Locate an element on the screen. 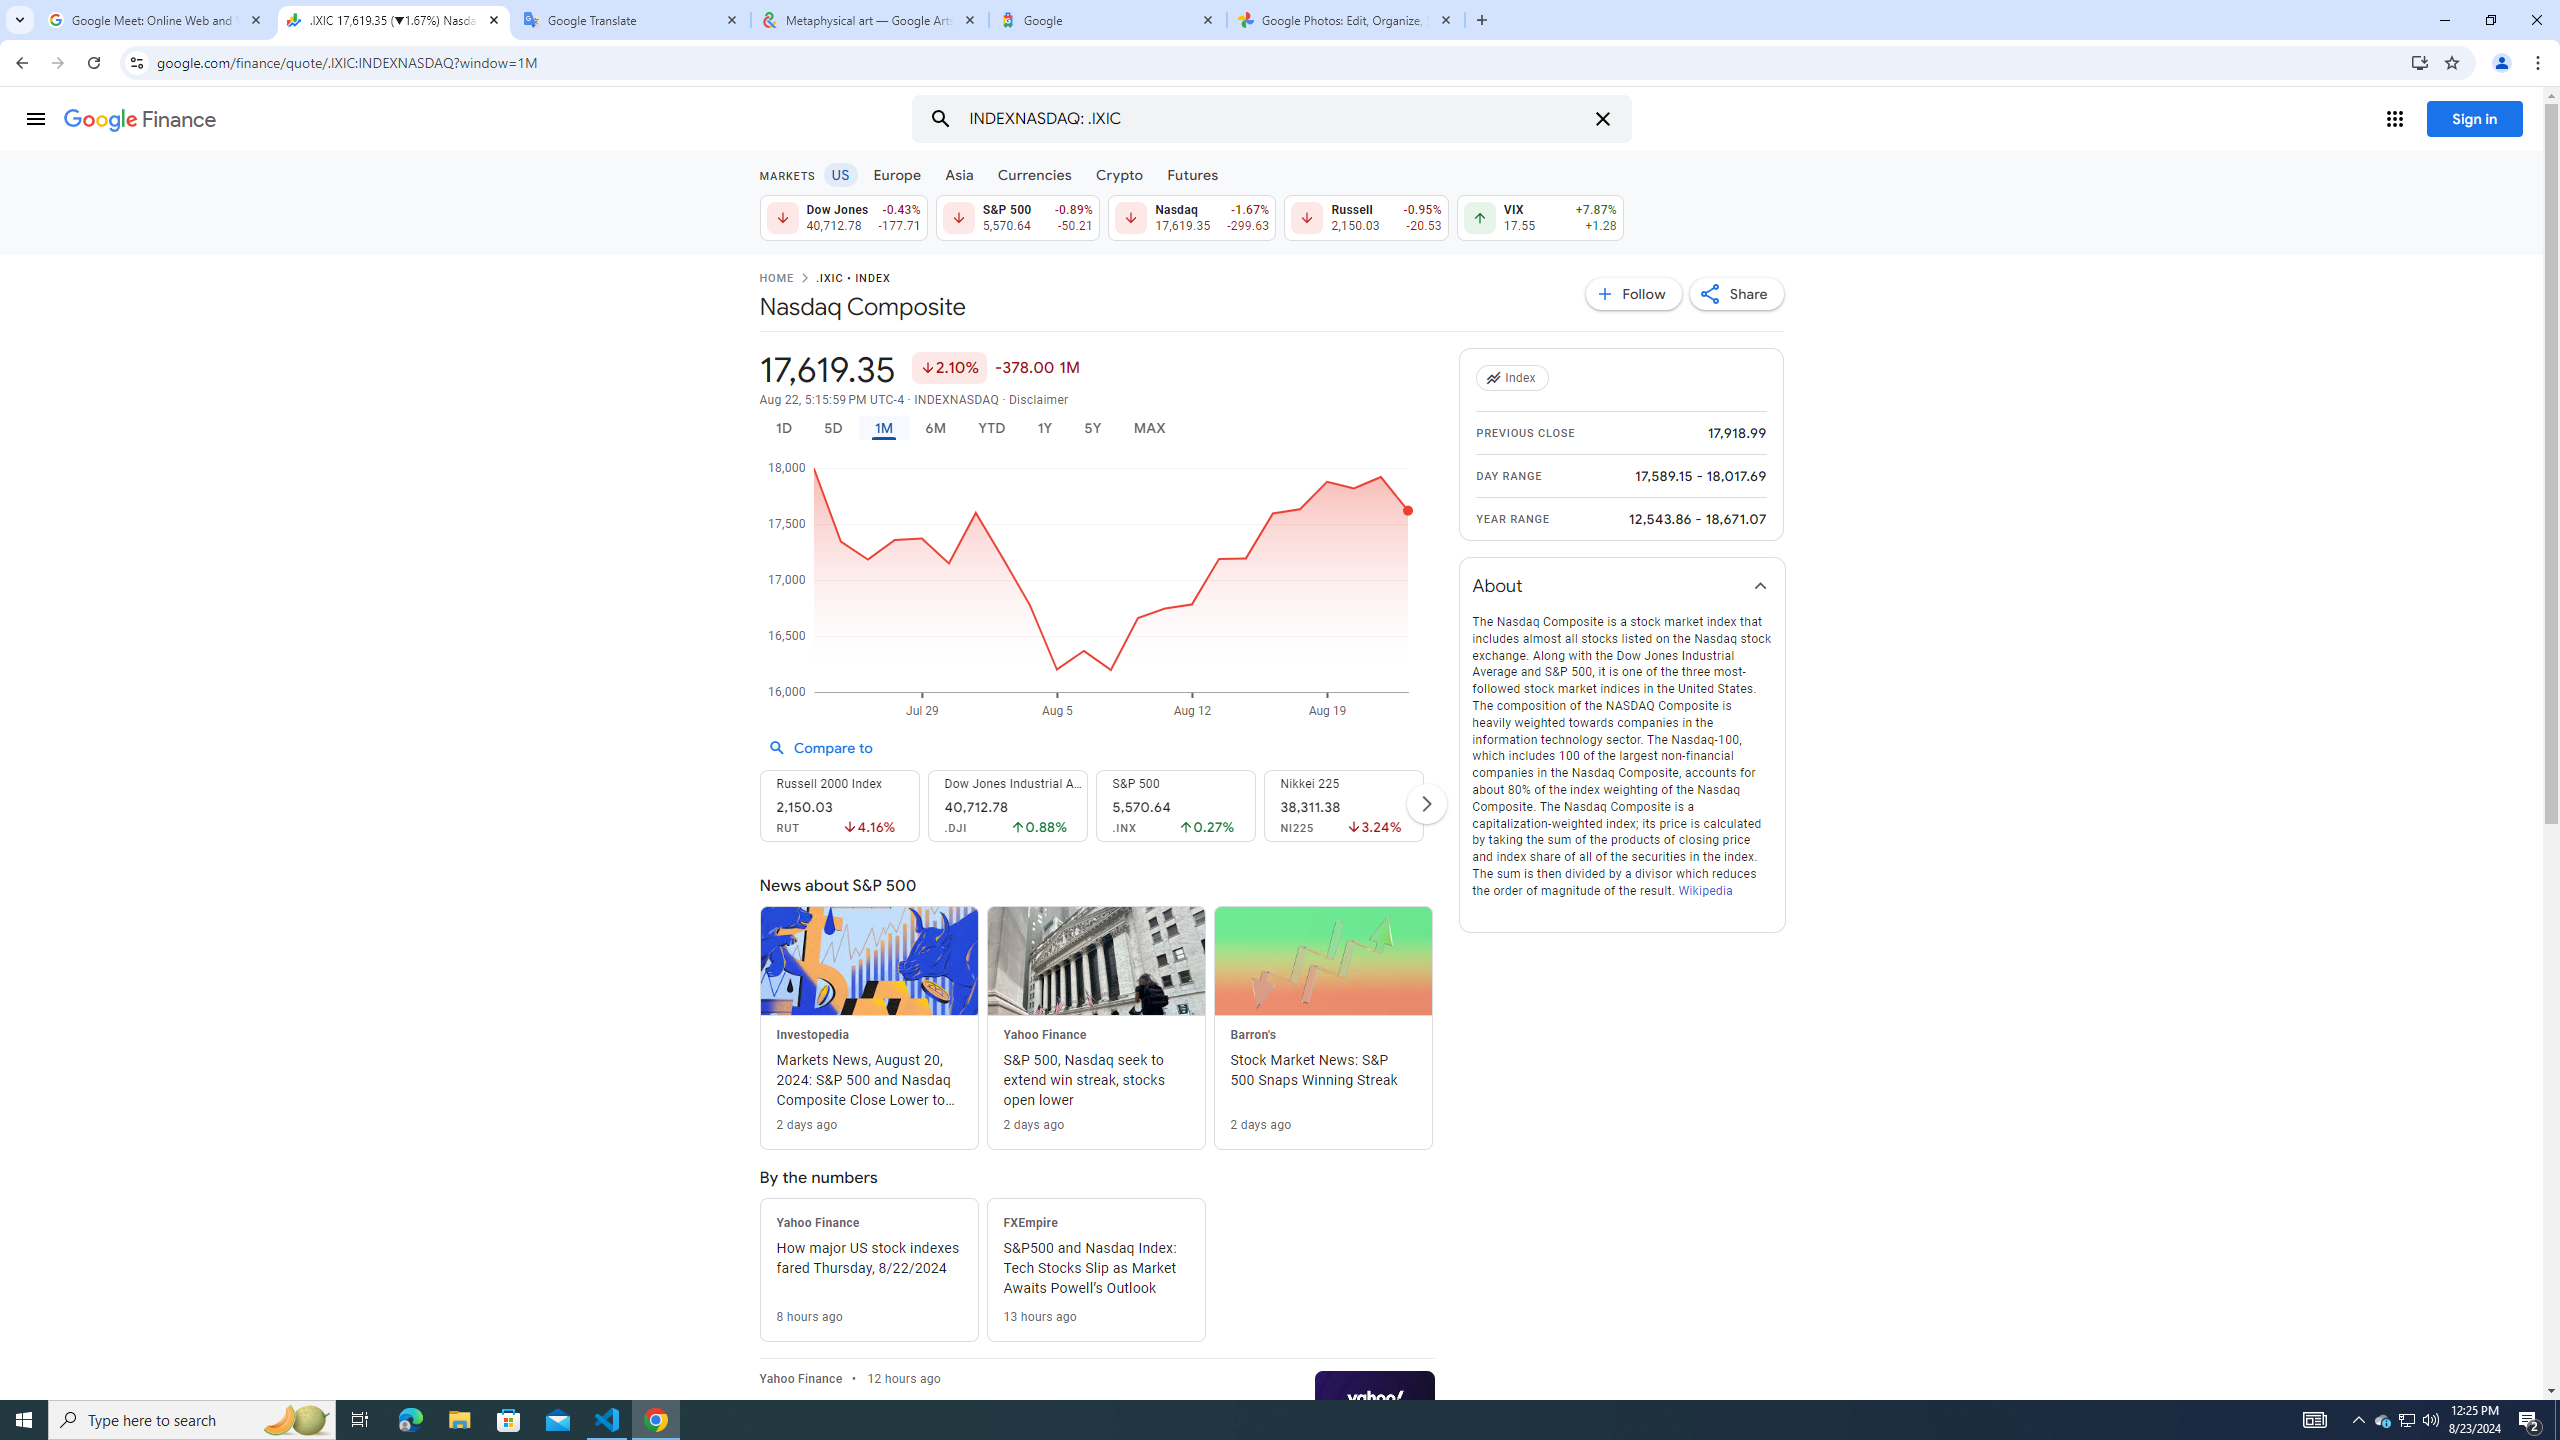 The width and height of the screenshot is (2560, 1440). Asia is located at coordinates (960, 174).